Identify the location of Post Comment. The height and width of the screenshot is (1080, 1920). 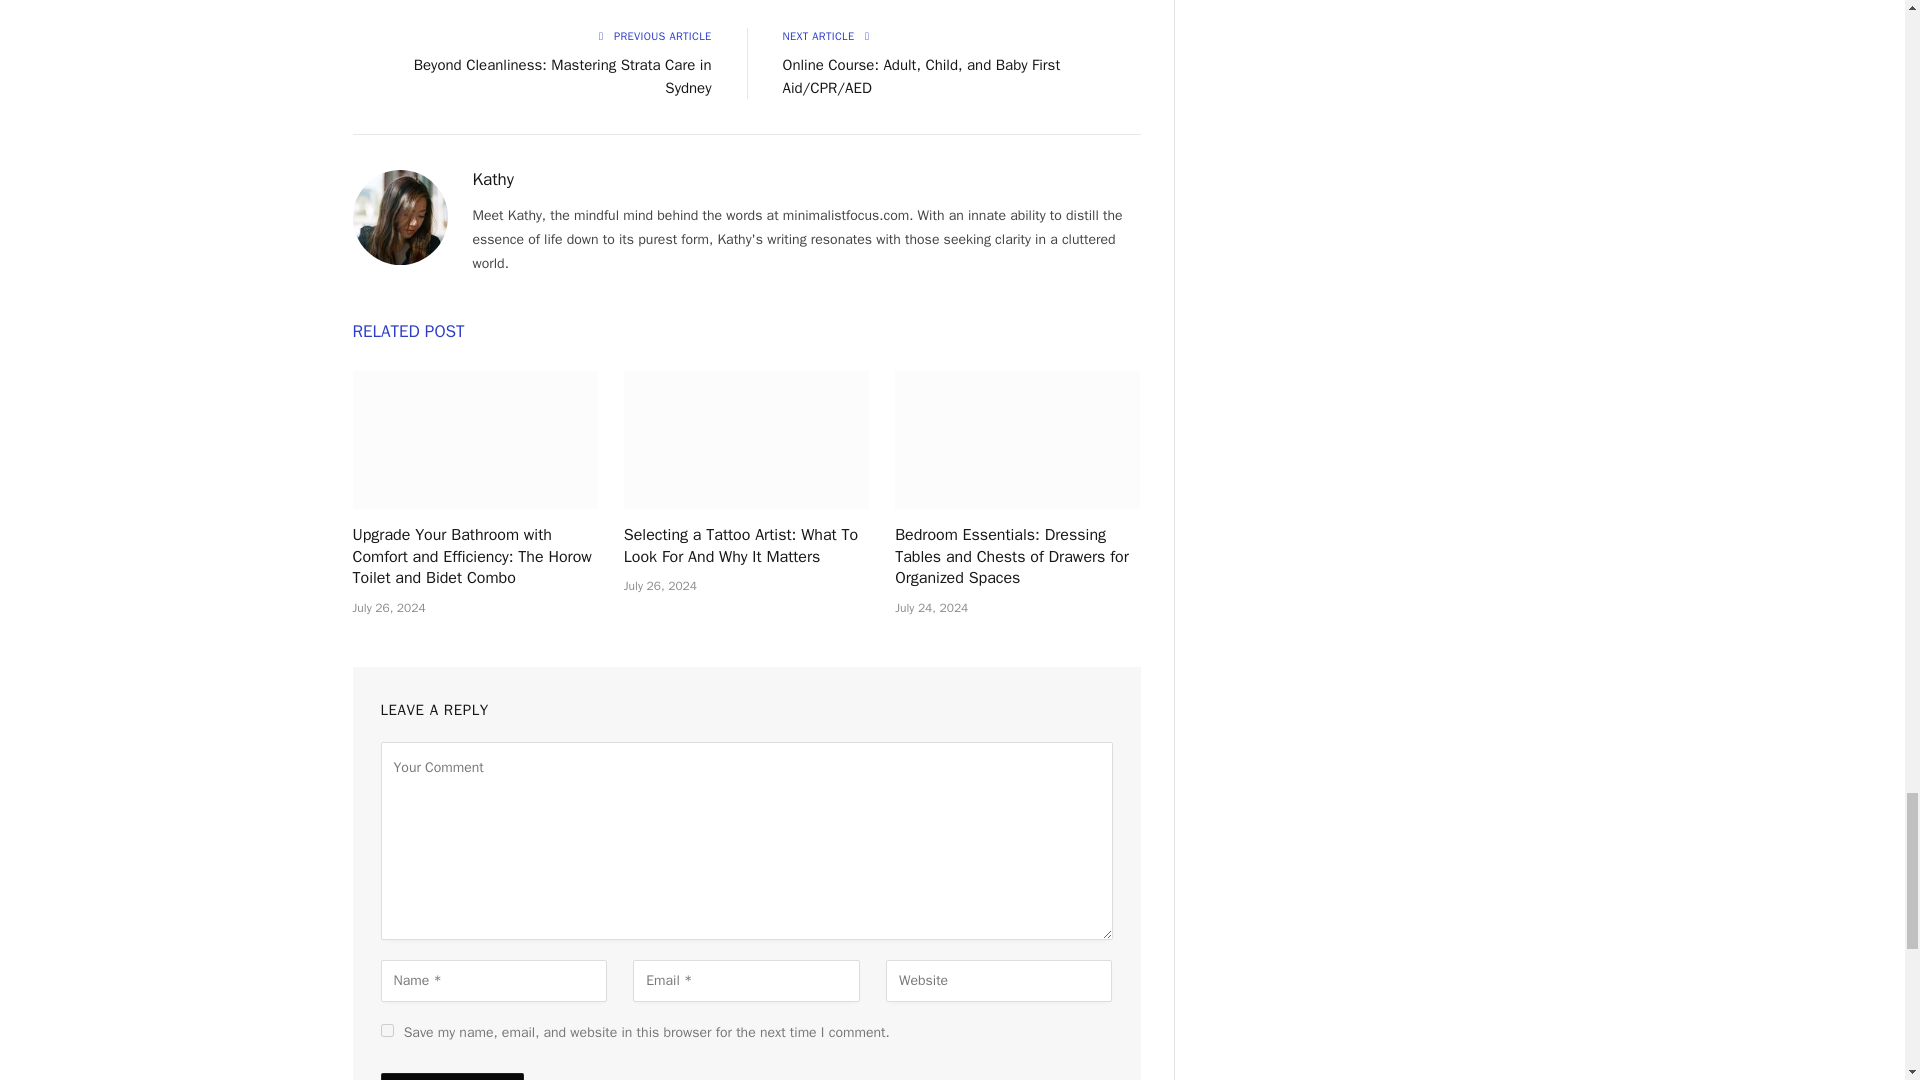
(451, 1076).